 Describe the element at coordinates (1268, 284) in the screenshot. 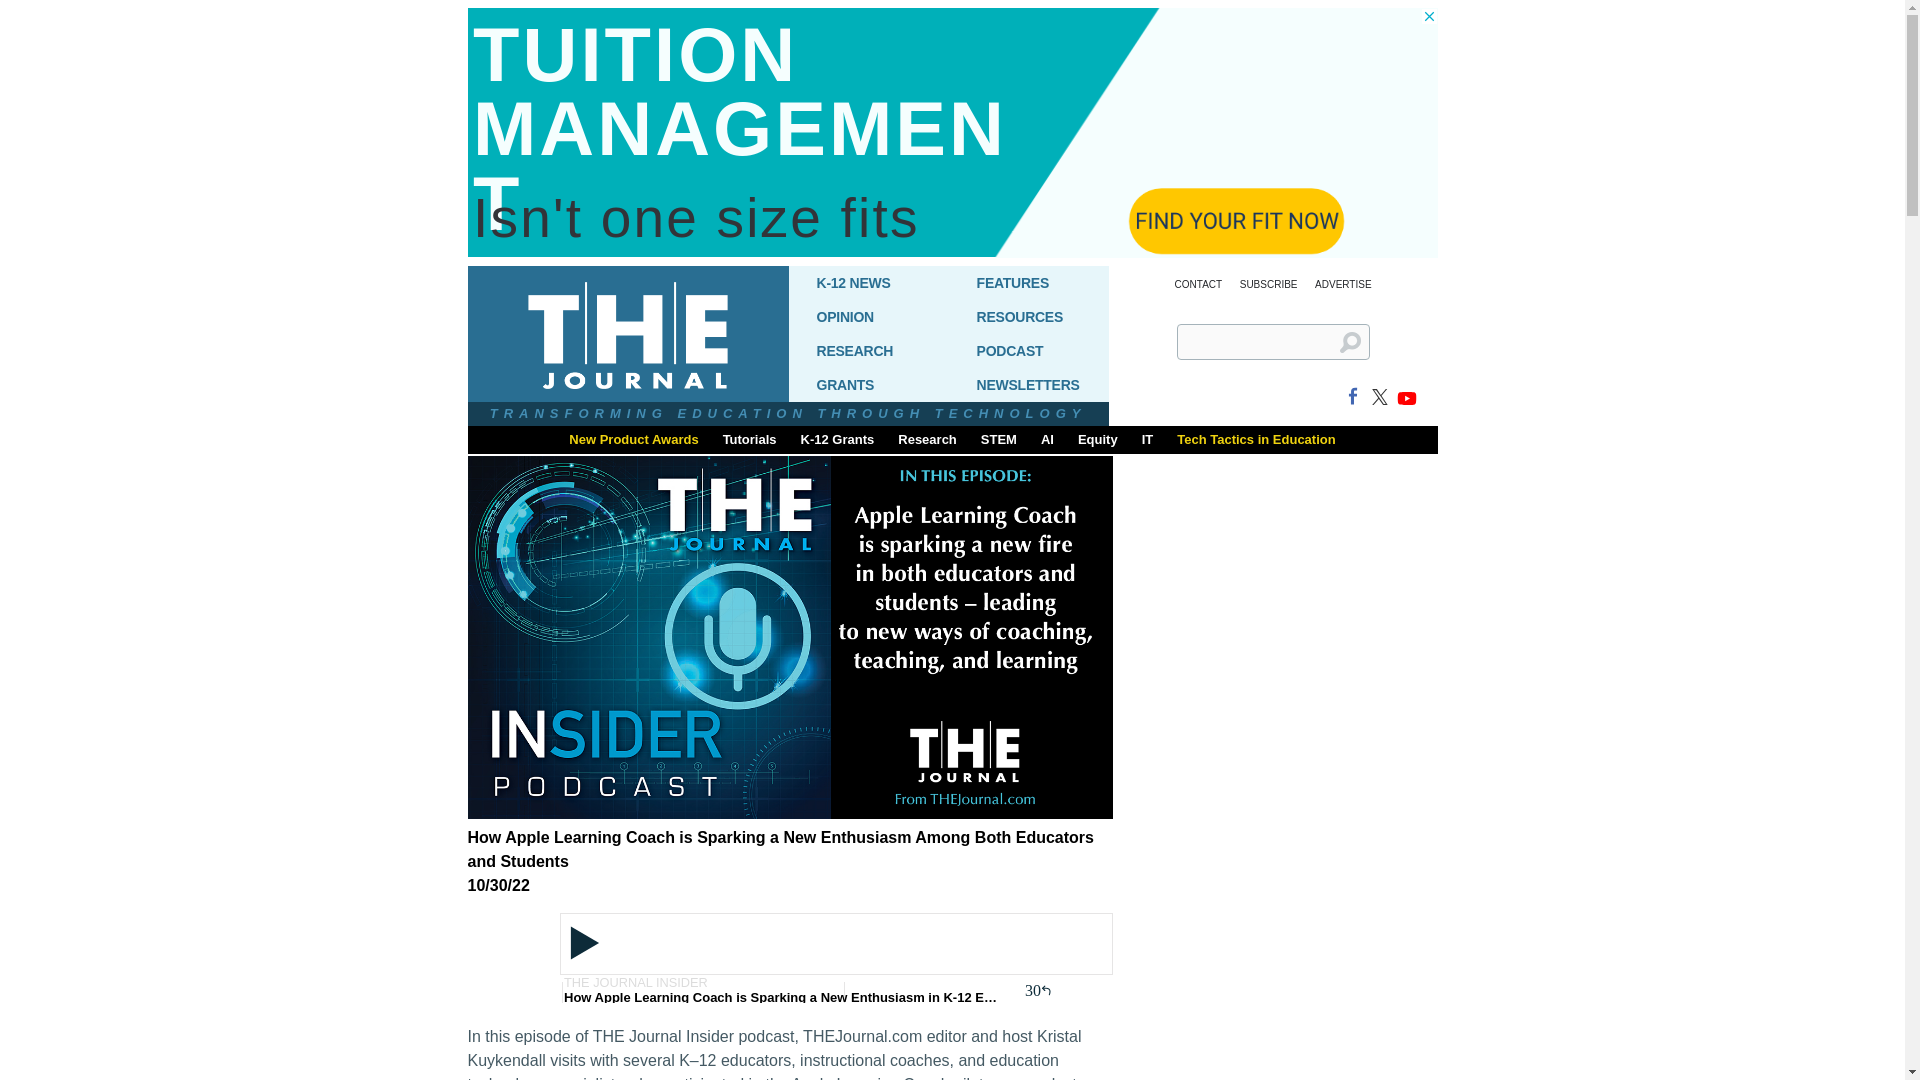

I see `SUBSCRIBE` at that location.